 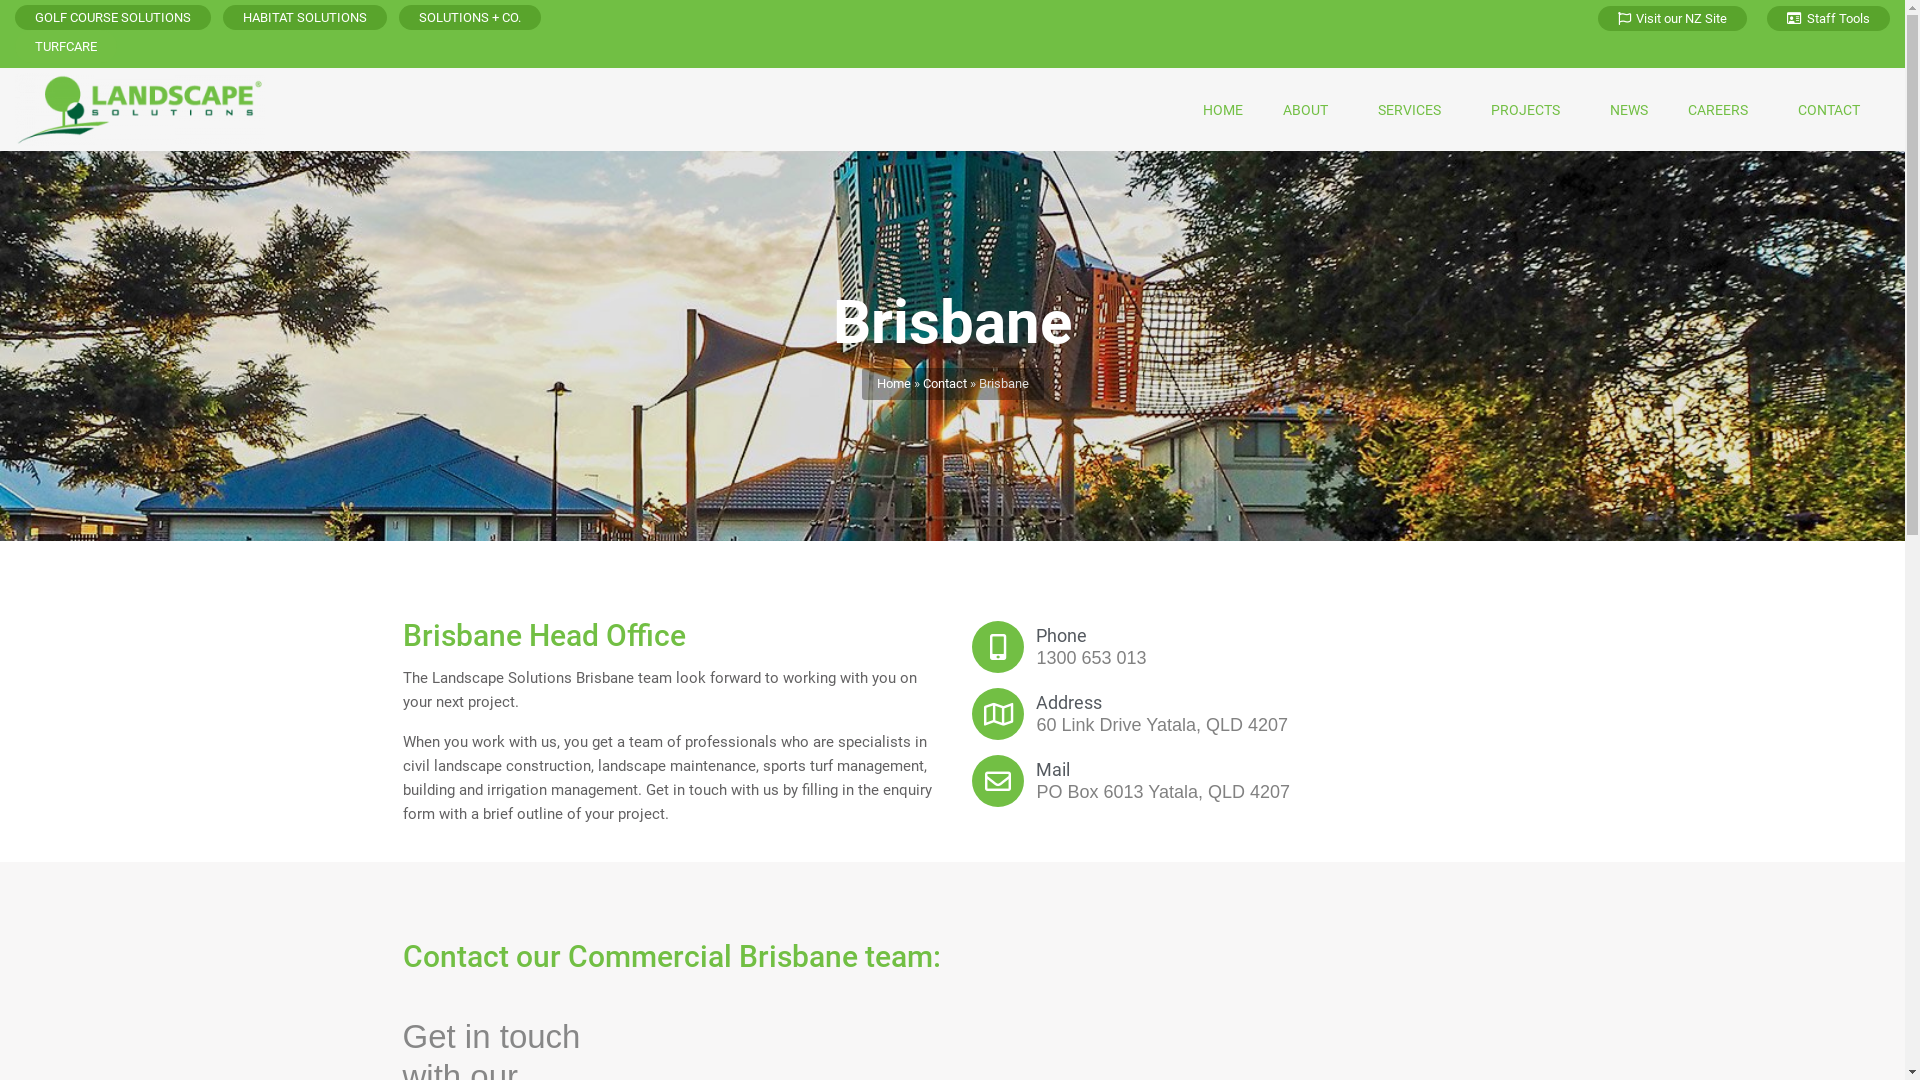 What do you see at coordinates (1629, 110) in the screenshot?
I see `NEWS` at bounding box center [1629, 110].